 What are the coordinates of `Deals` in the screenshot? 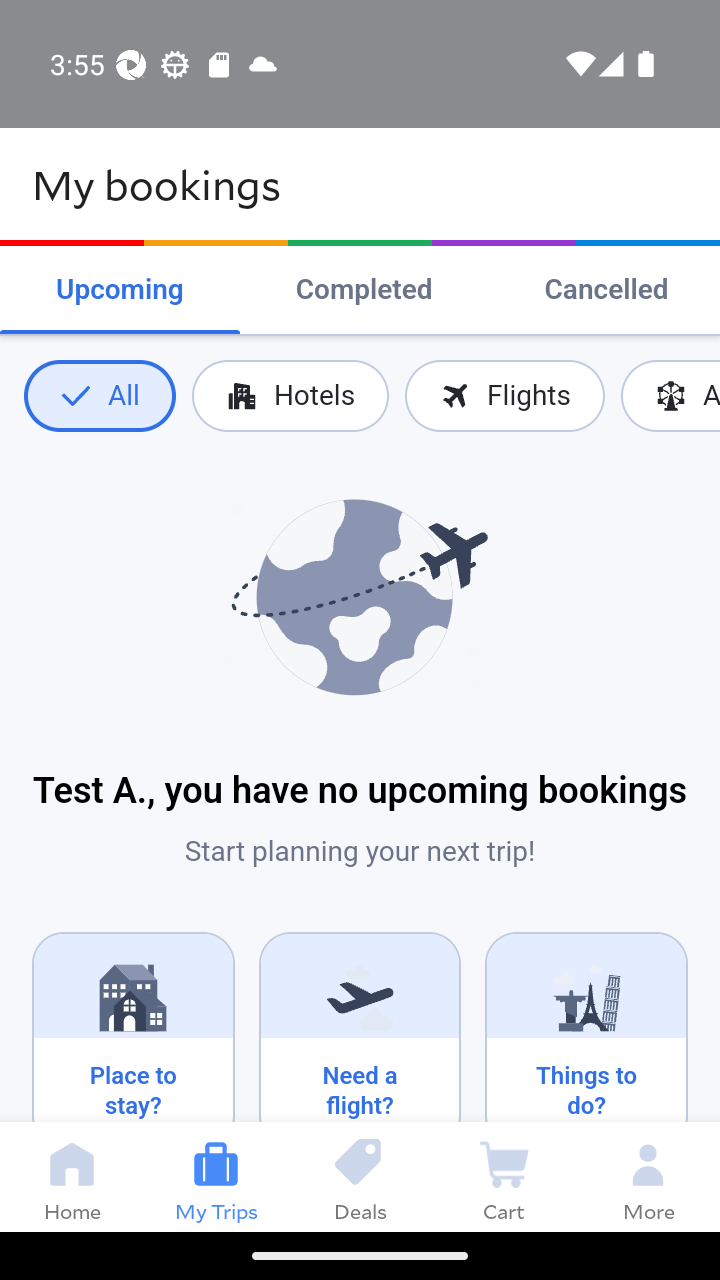 It's located at (360, 1176).